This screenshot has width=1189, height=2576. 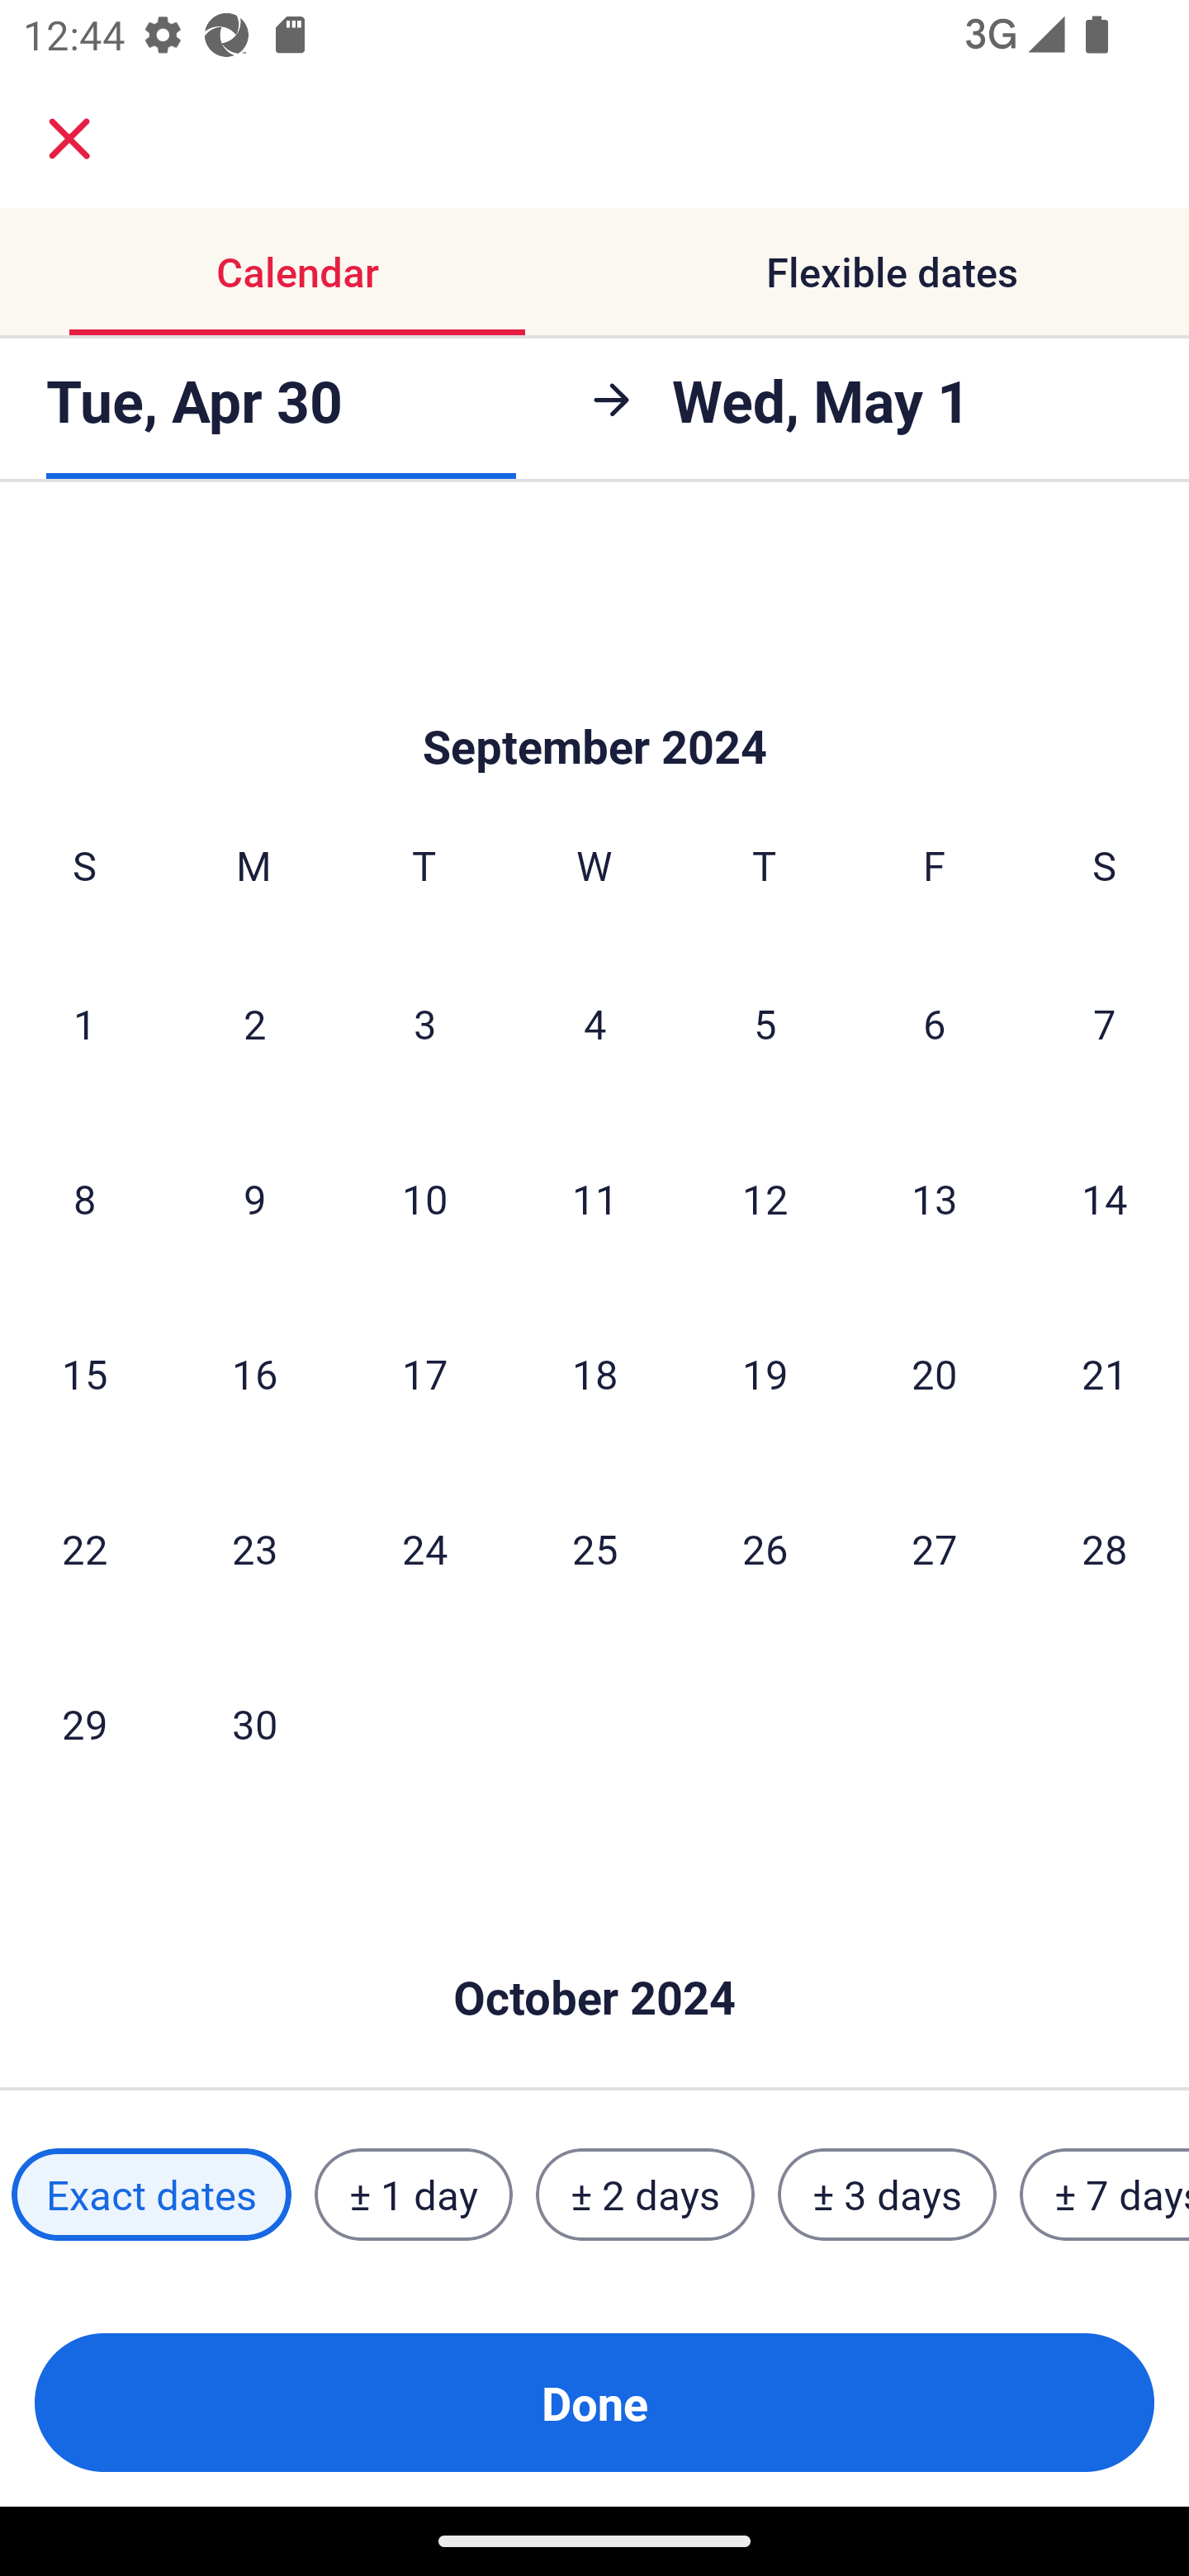 I want to click on 6 Friday, September 6, 2024, so click(x=935, y=1022).